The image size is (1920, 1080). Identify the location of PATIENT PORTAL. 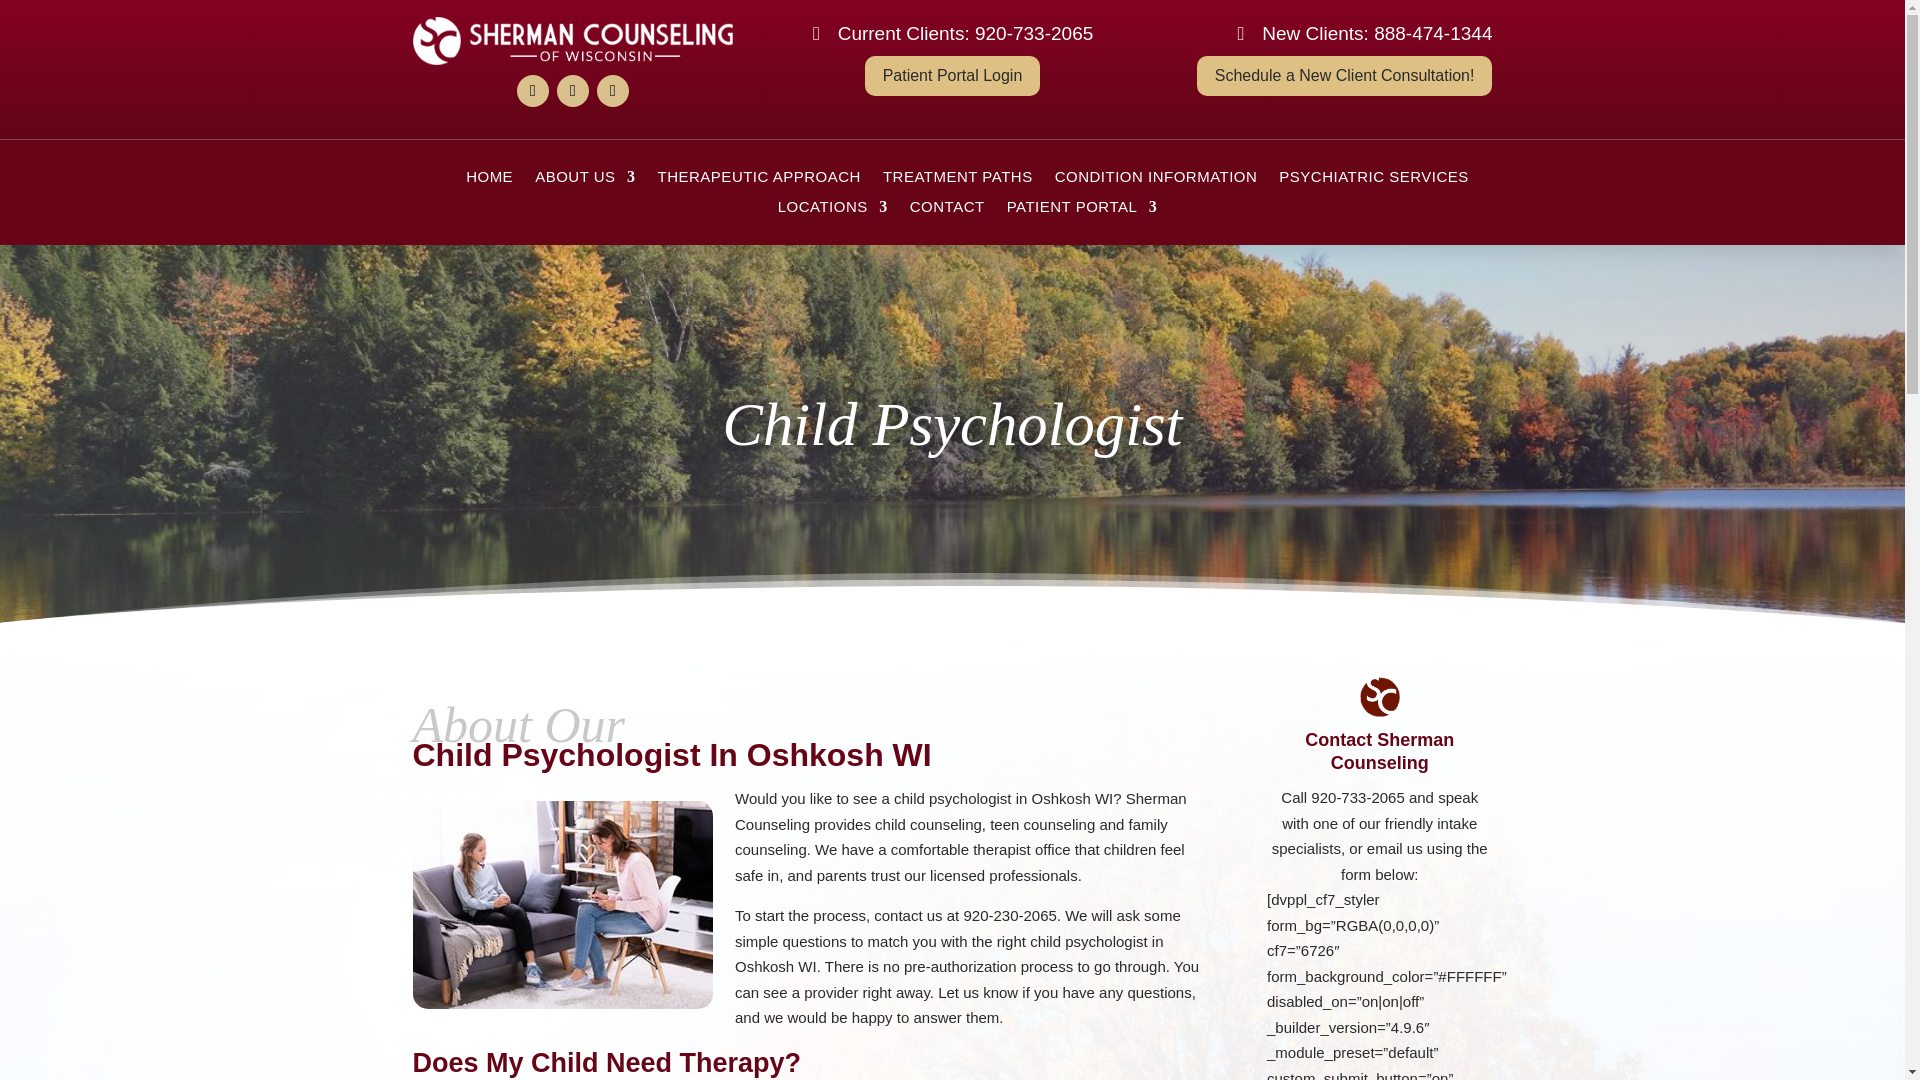
(1082, 210).